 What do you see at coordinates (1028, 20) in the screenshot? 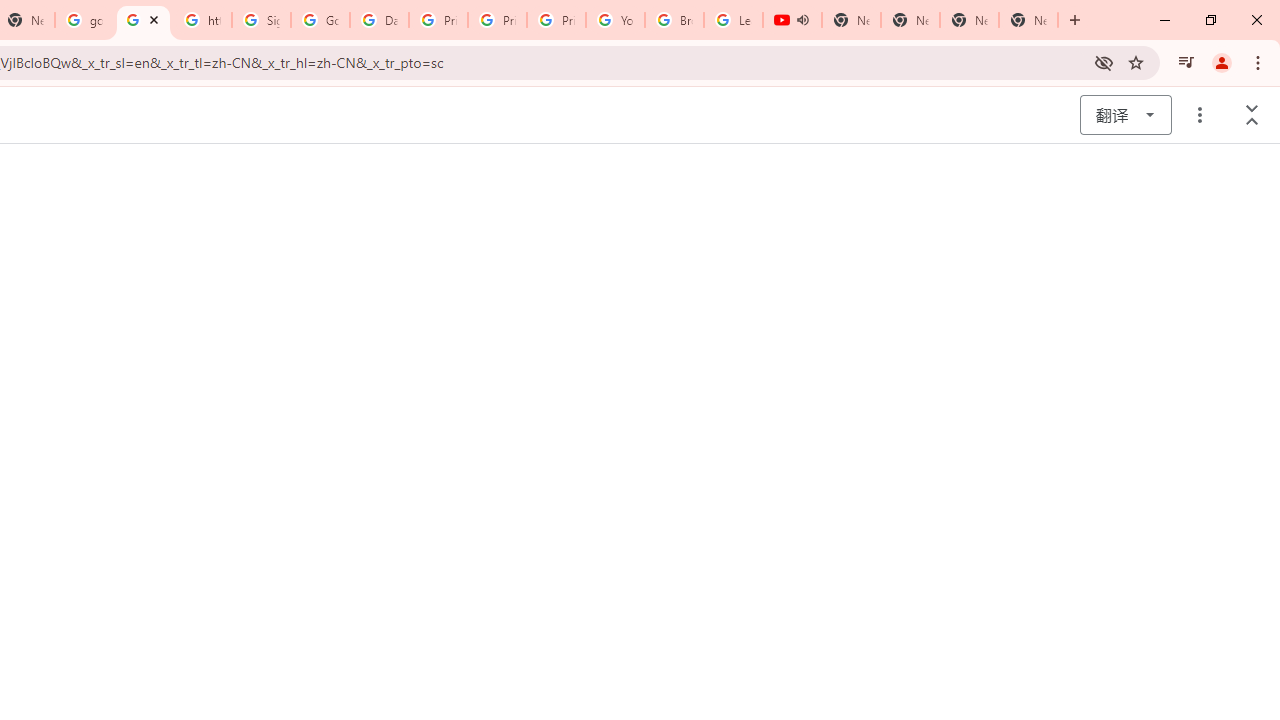
I see `New Tab` at bounding box center [1028, 20].